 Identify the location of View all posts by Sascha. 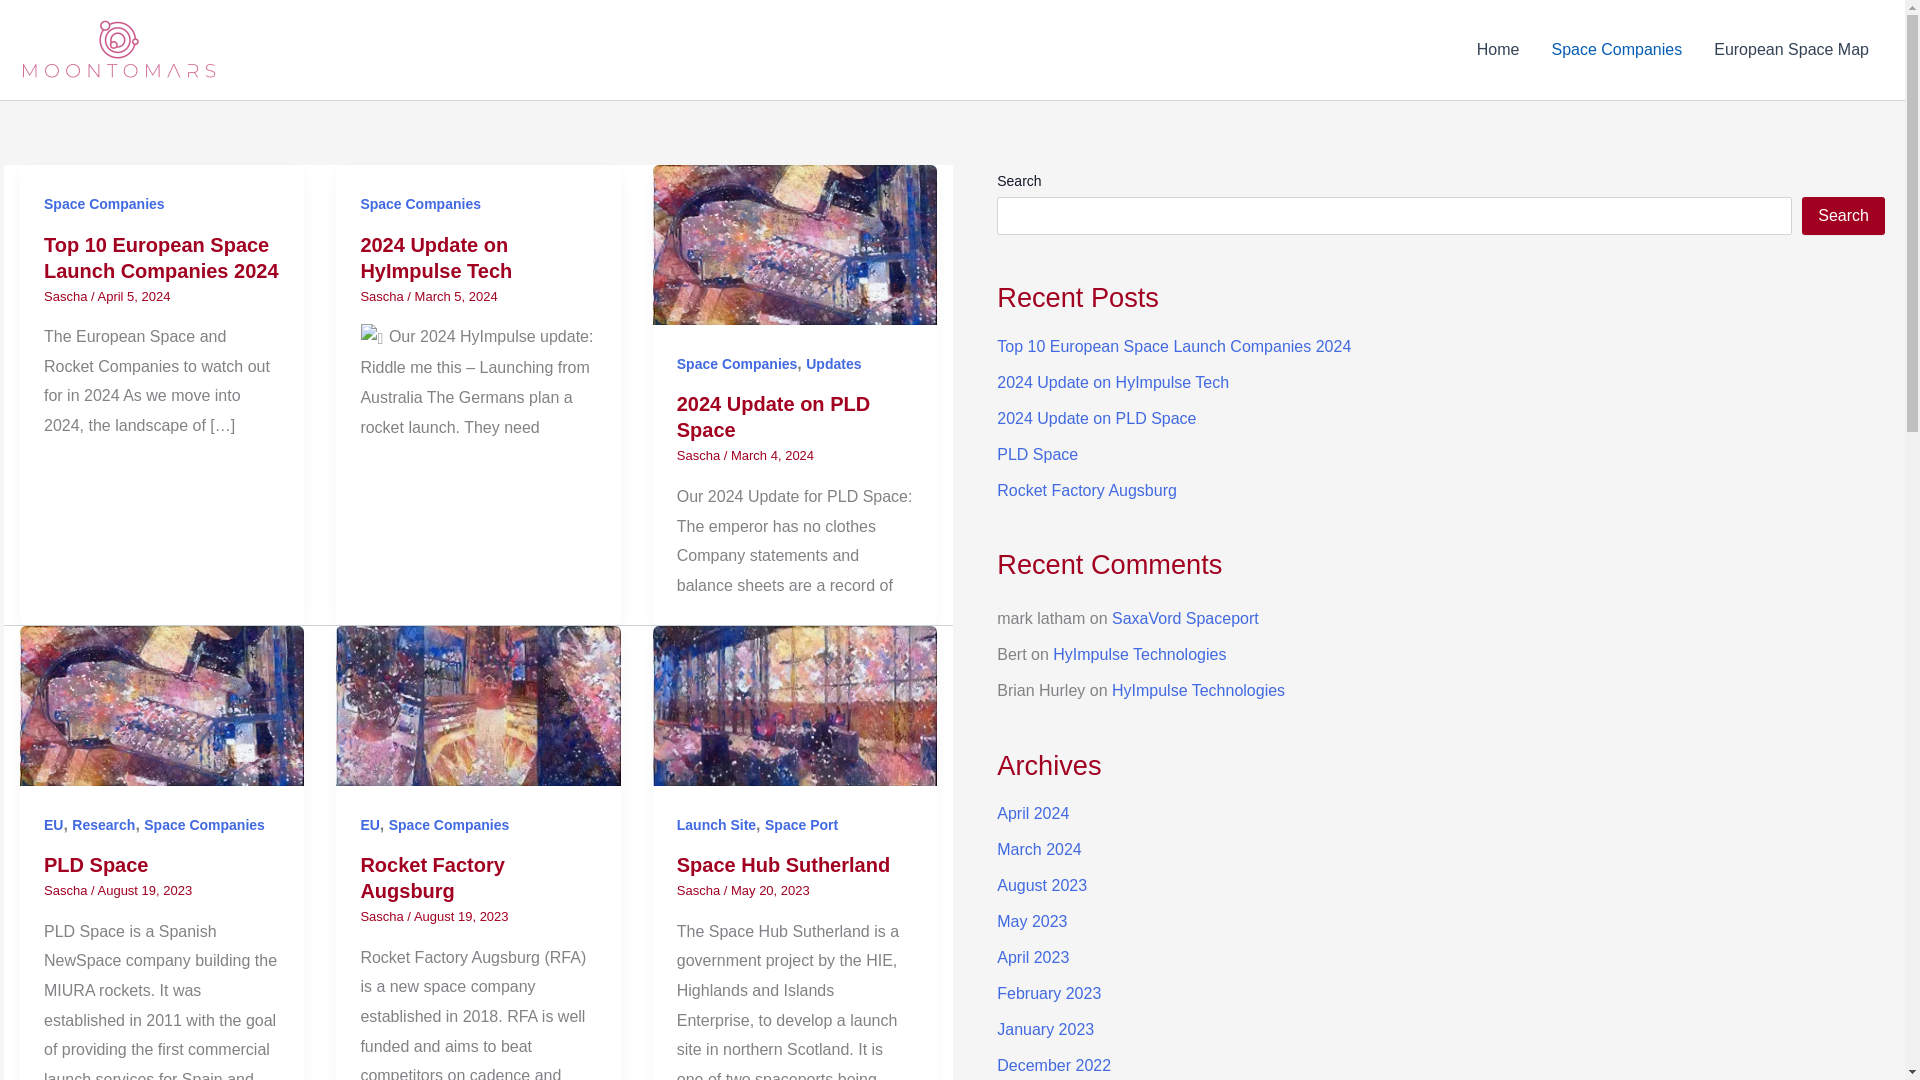
(384, 916).